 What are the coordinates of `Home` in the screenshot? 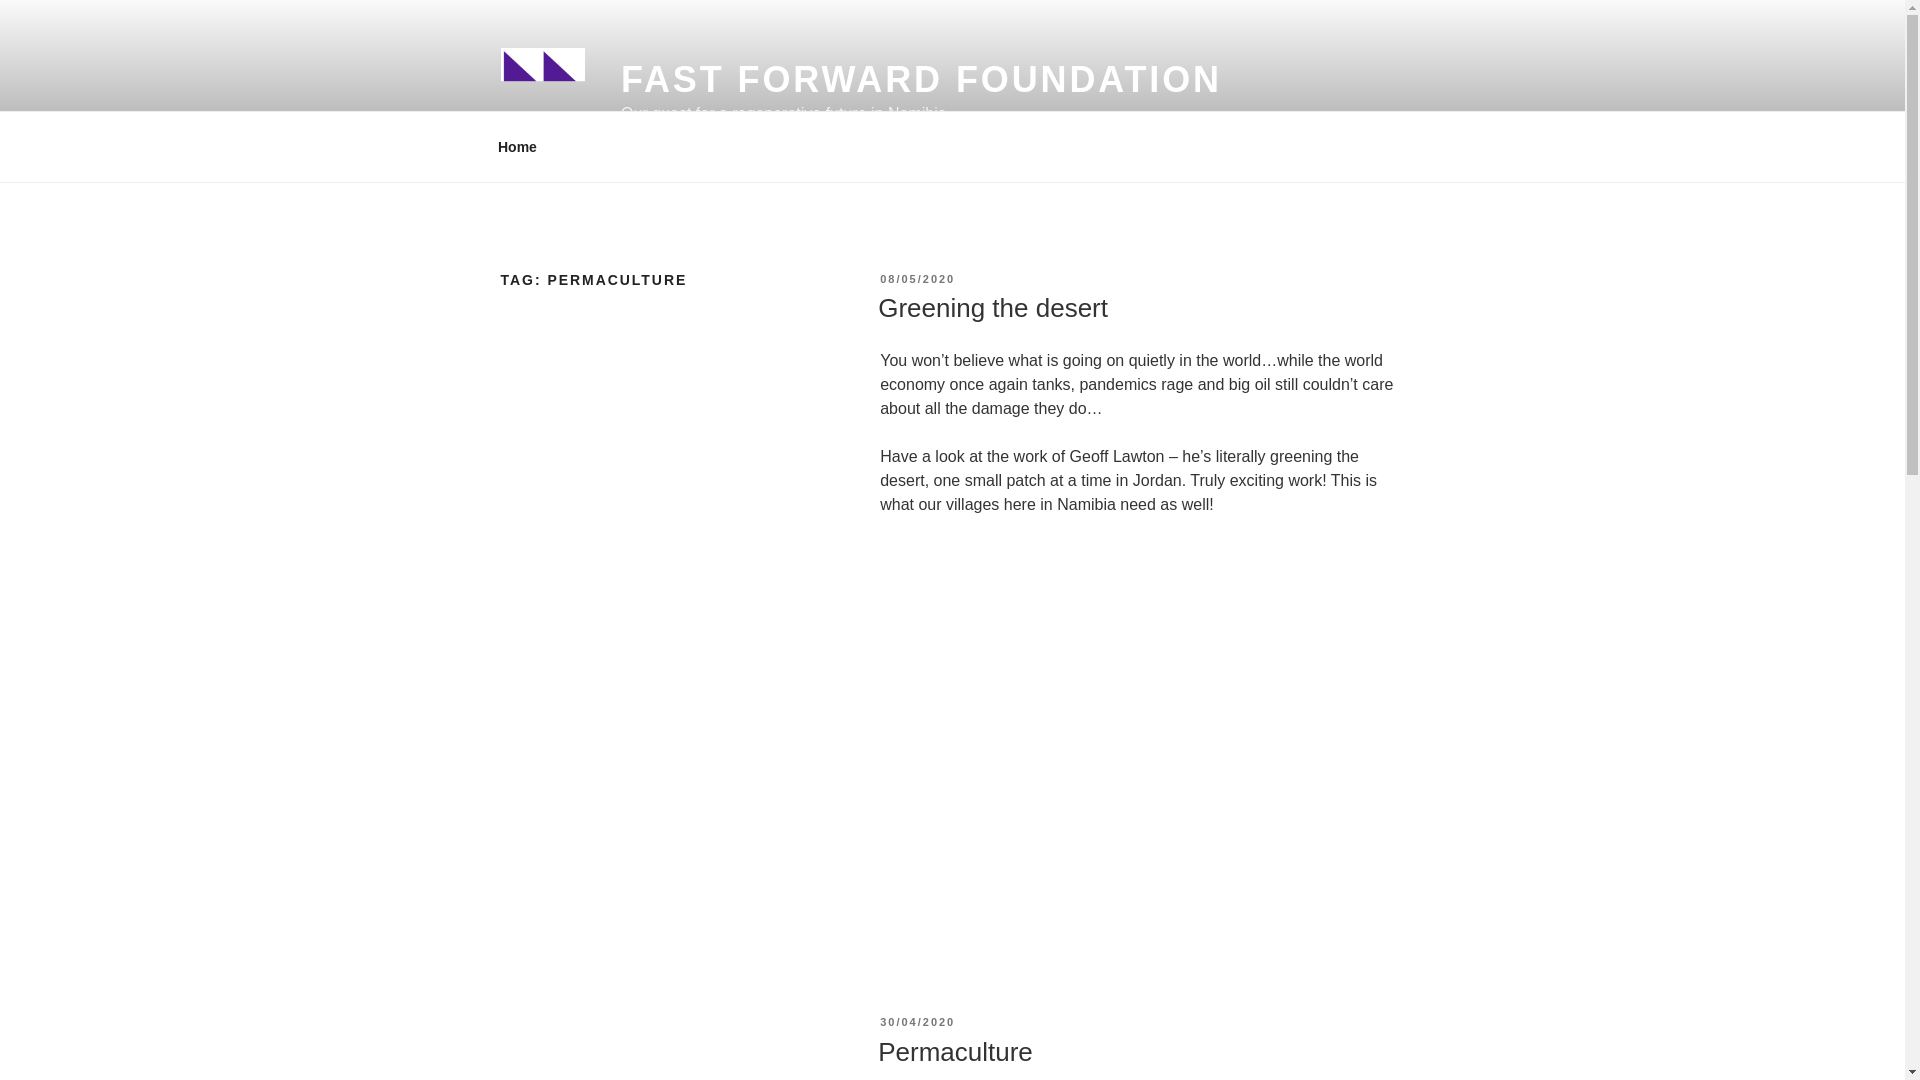 It's located at (517, 146).